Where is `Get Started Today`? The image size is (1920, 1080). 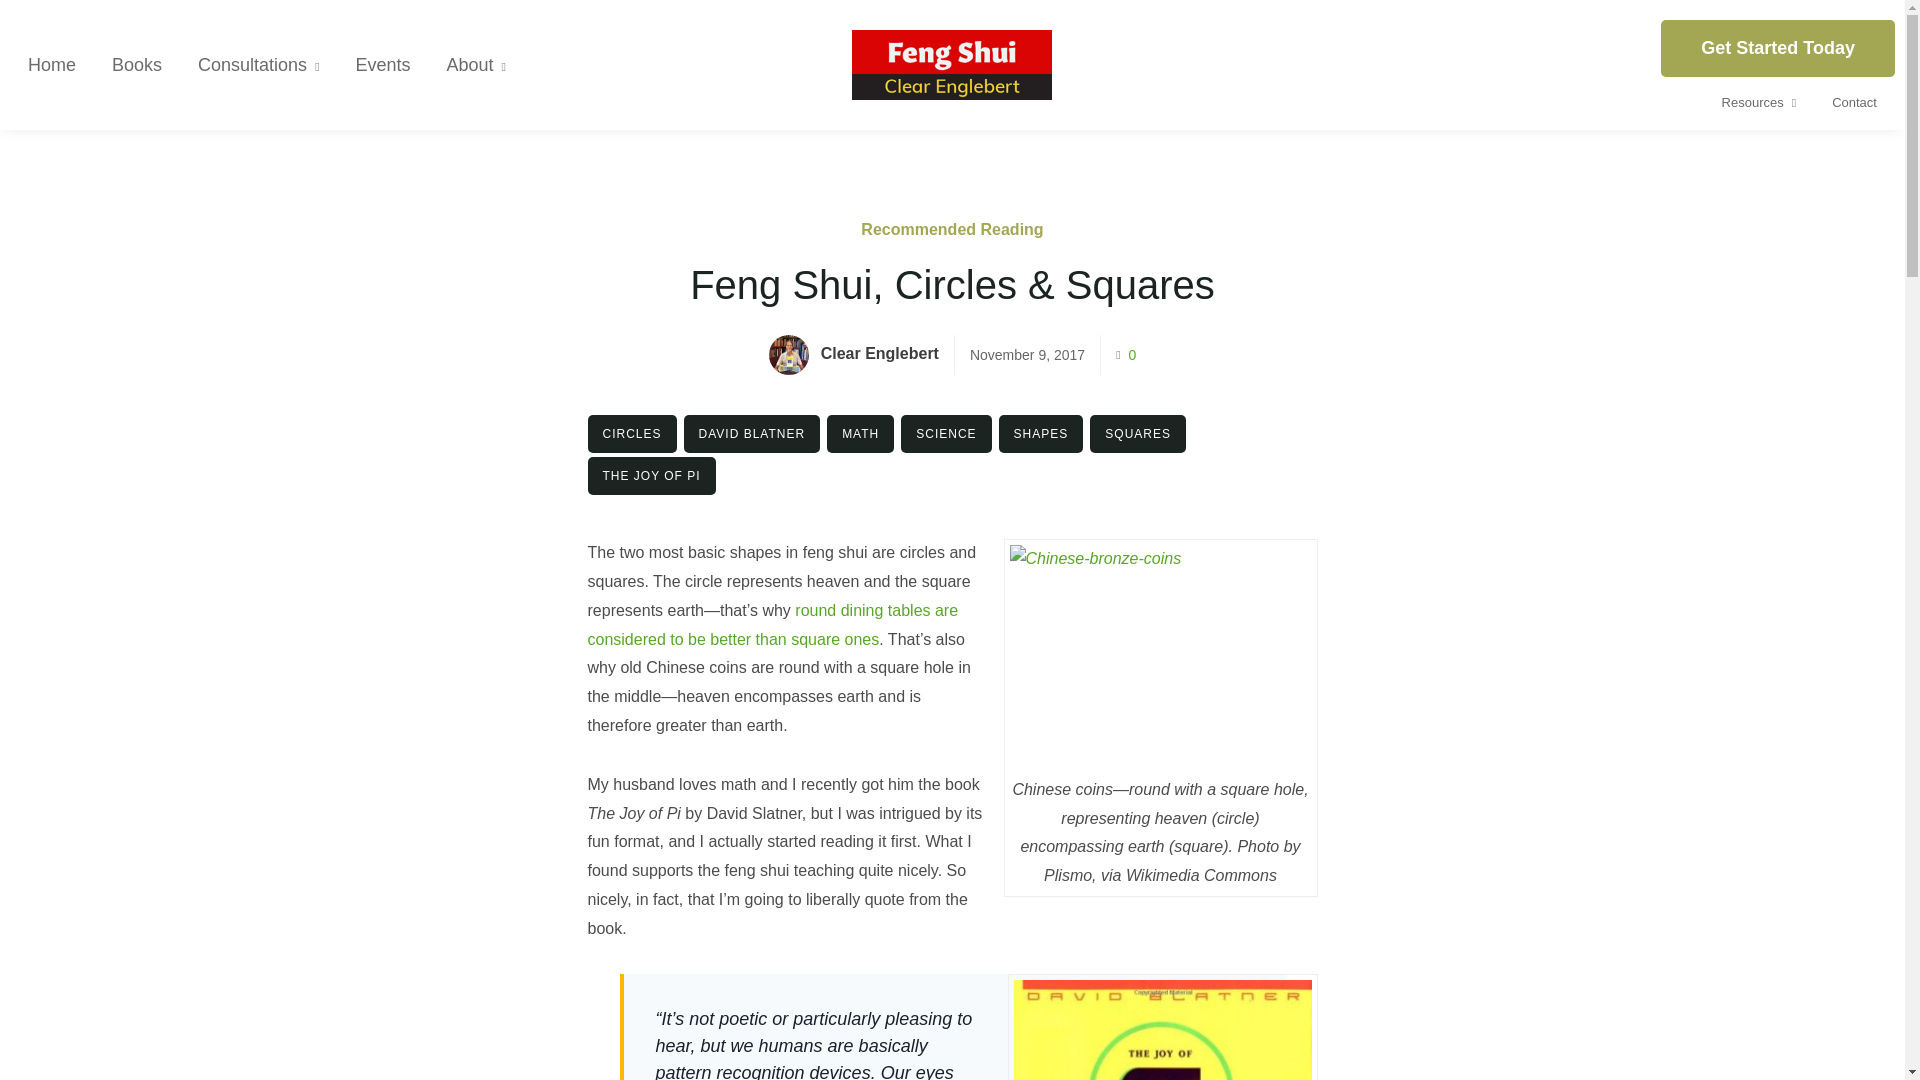
Get Started Today is located at coordinates (1778, 48).